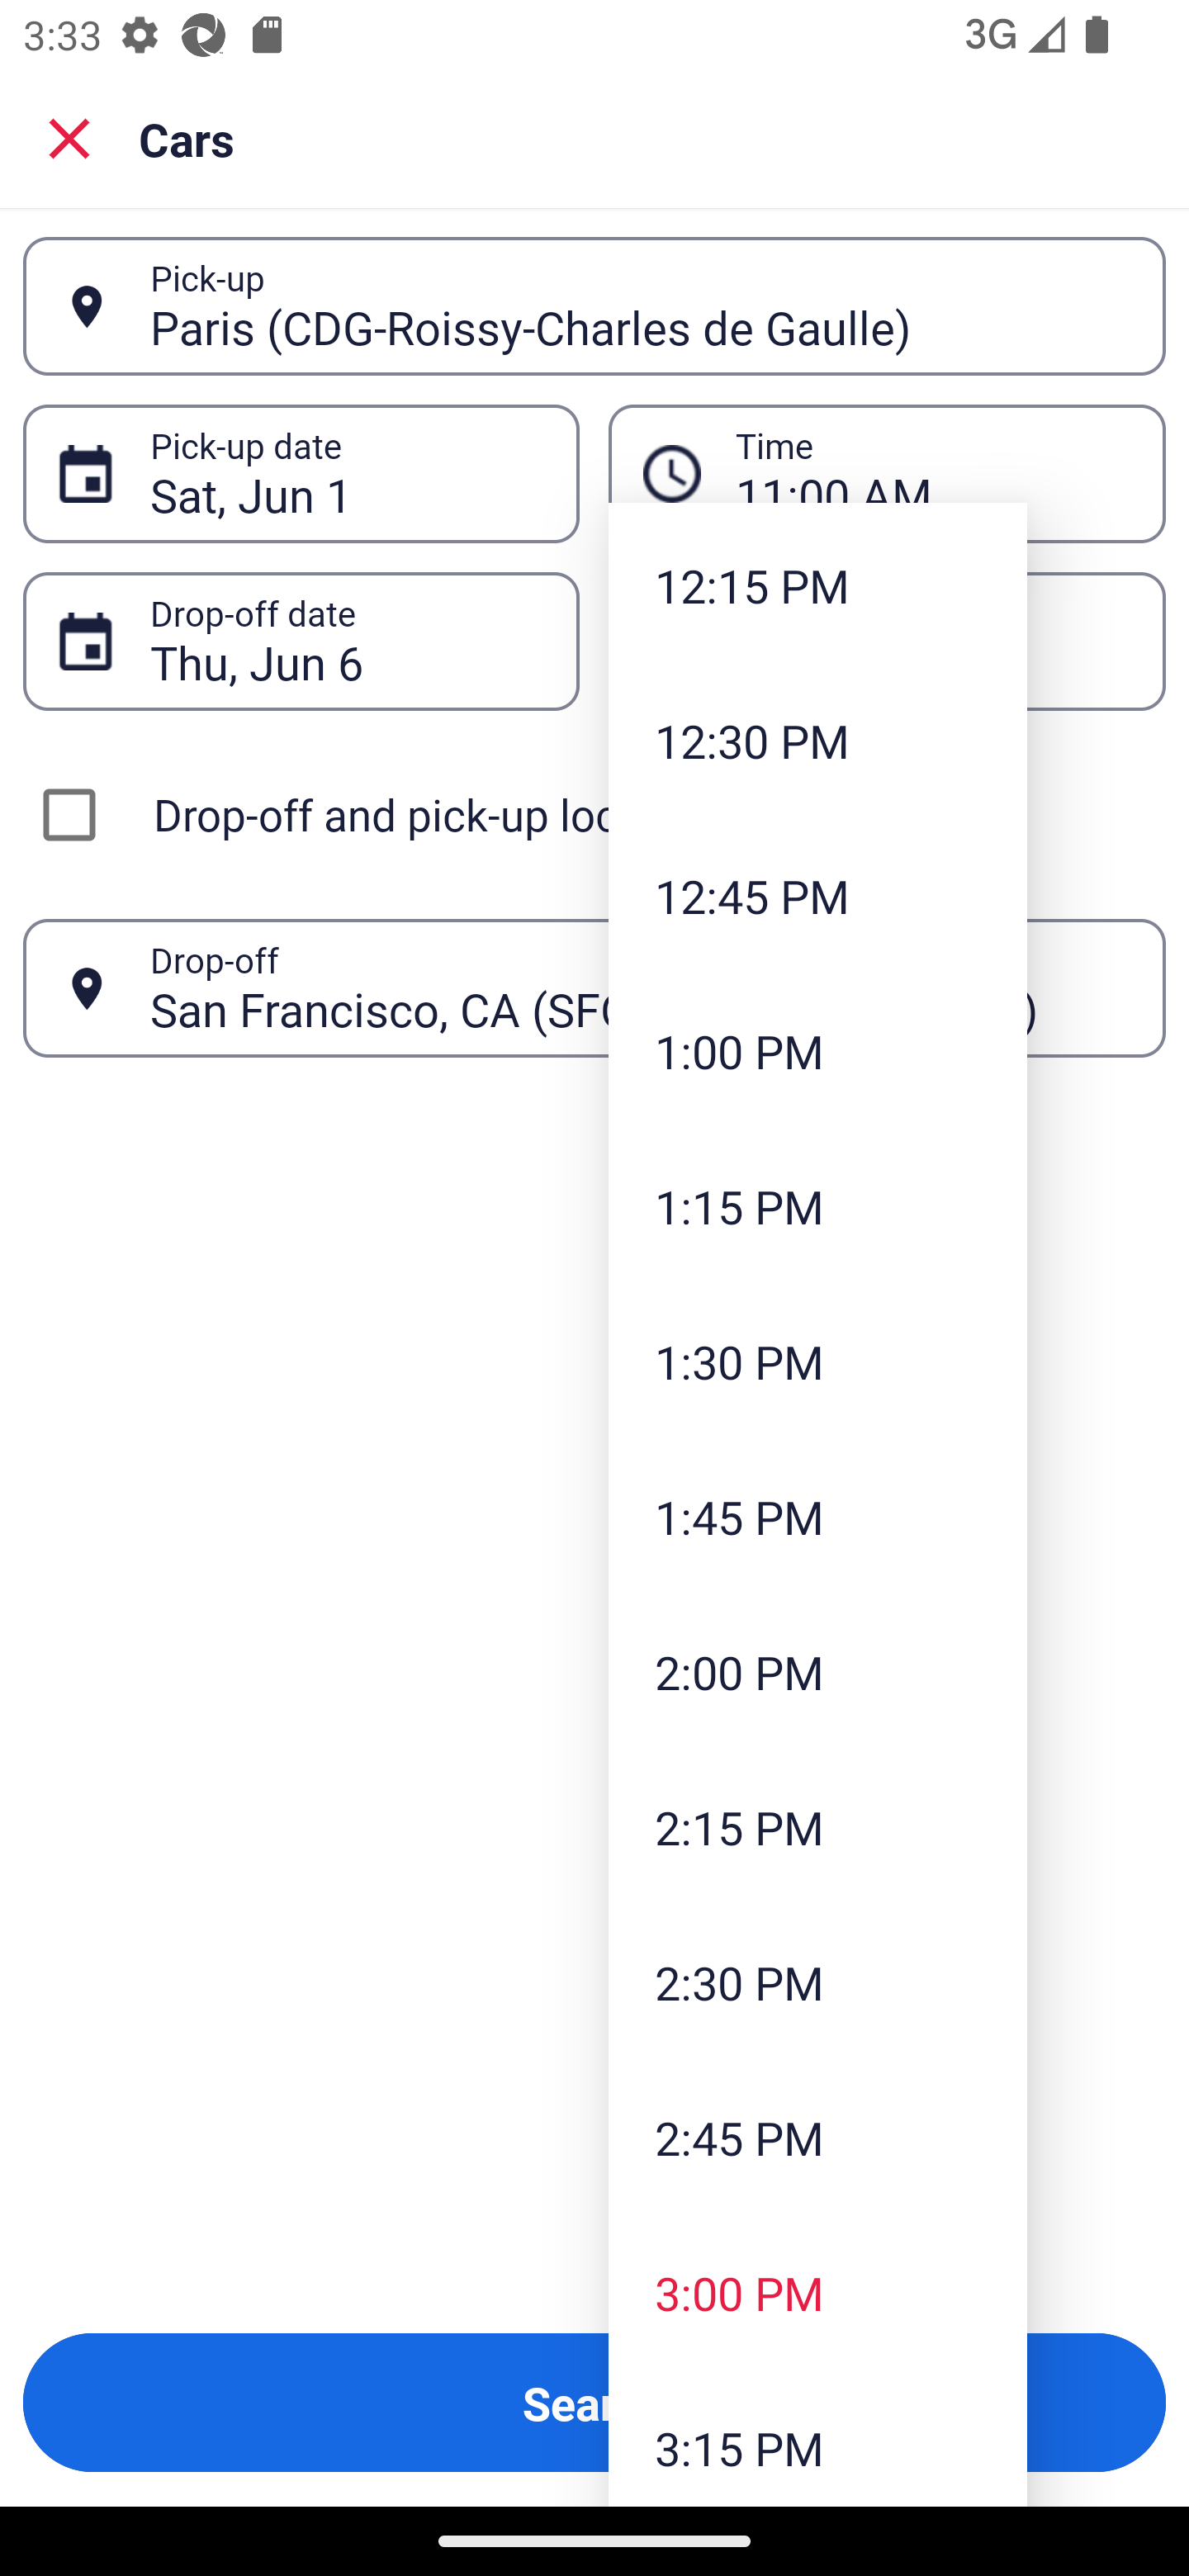 This screenshot has width=1189, height=2576. What do you see at coordinates (817, 1361) in the screenshot?
I see `1:30 PM` at bounding box center [817, 1361].